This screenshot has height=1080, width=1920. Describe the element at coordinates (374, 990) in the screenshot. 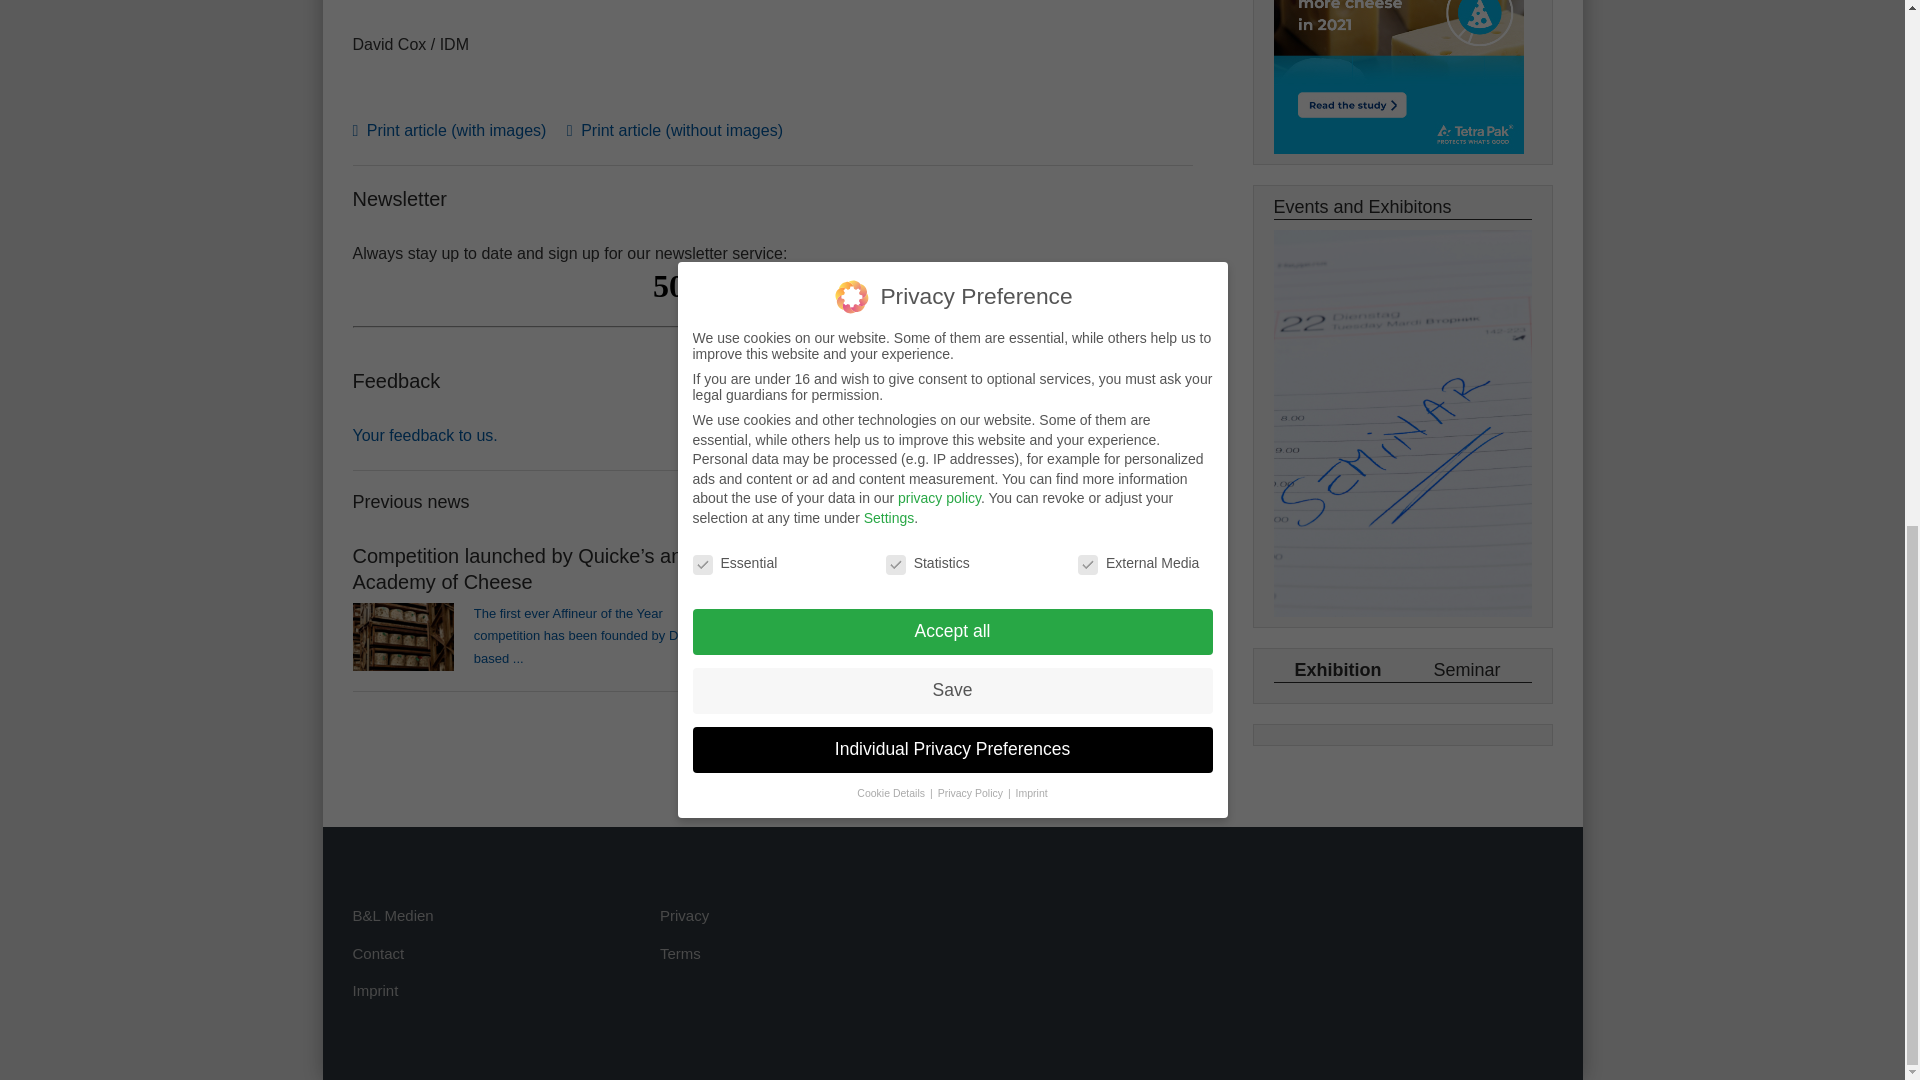

I see `Imprint` at that location.